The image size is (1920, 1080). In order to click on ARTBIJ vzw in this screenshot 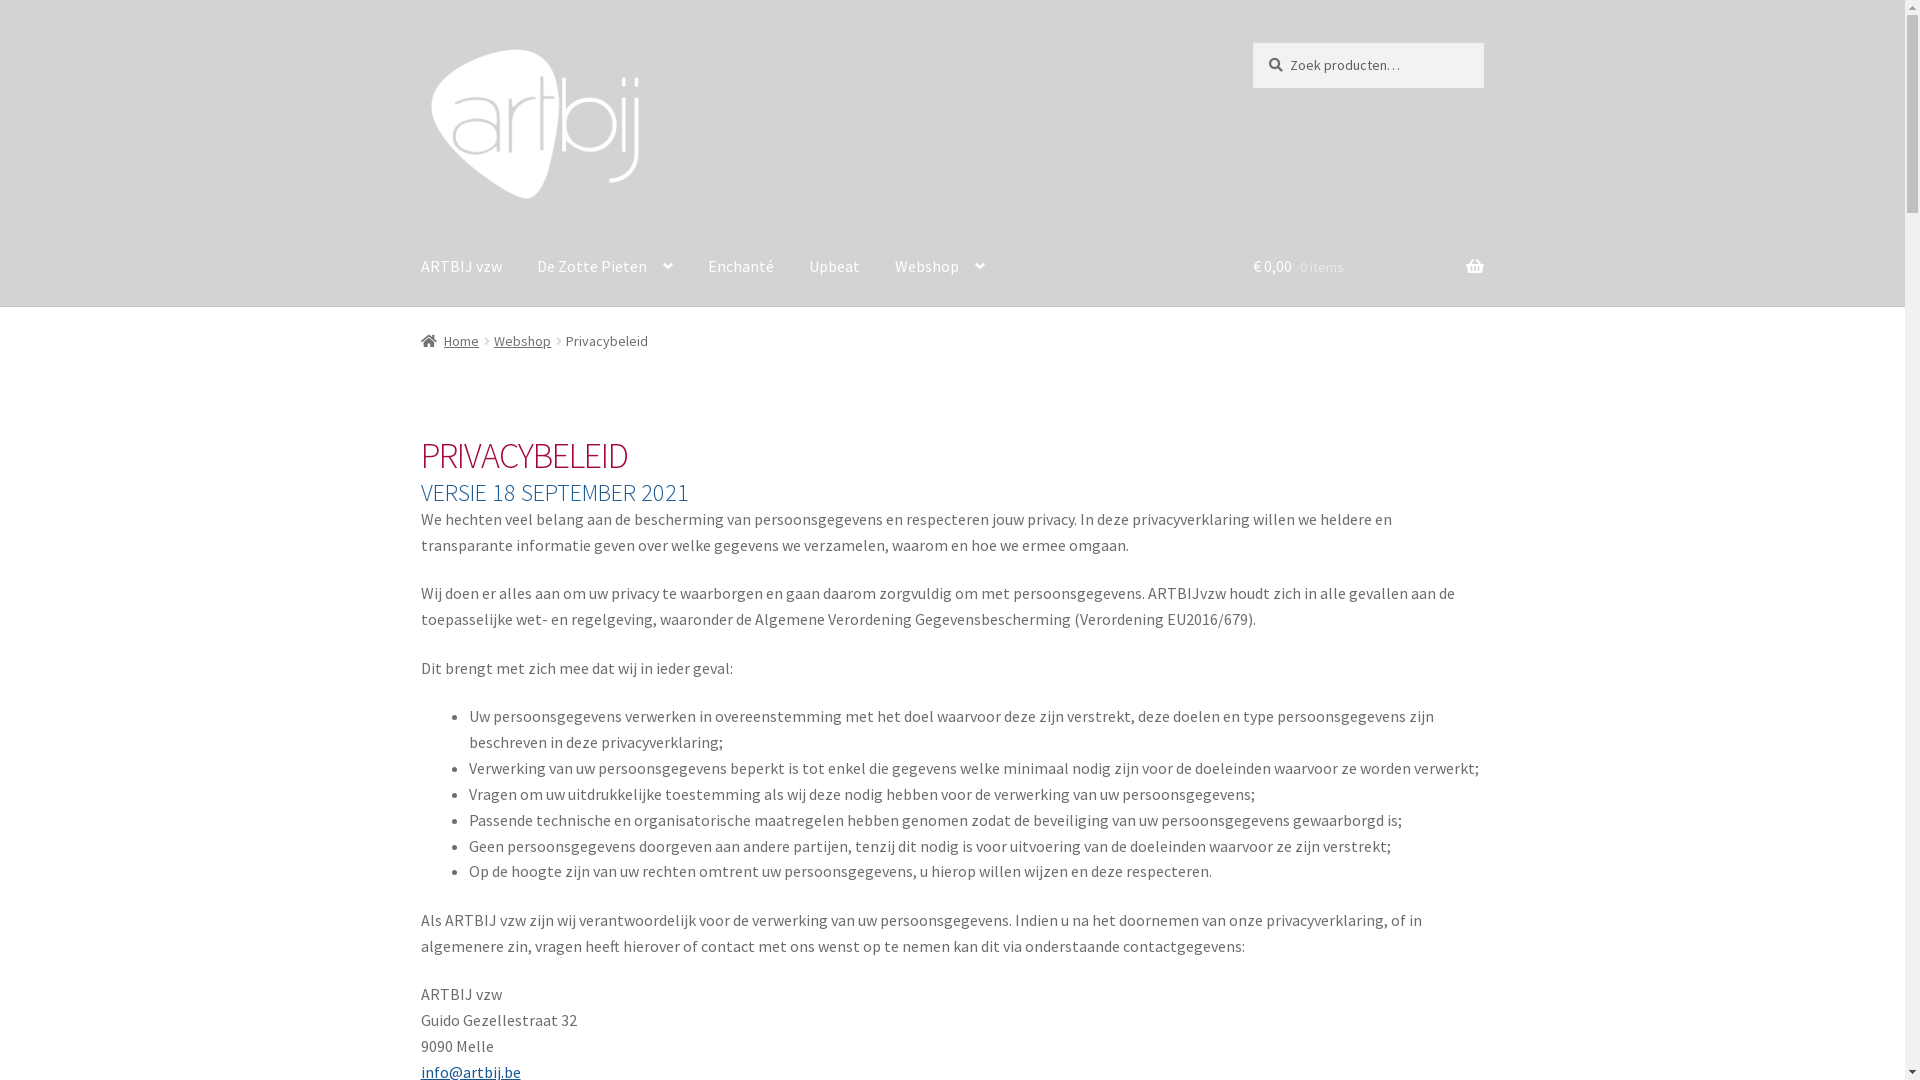, I will do `click(462, 267)`.